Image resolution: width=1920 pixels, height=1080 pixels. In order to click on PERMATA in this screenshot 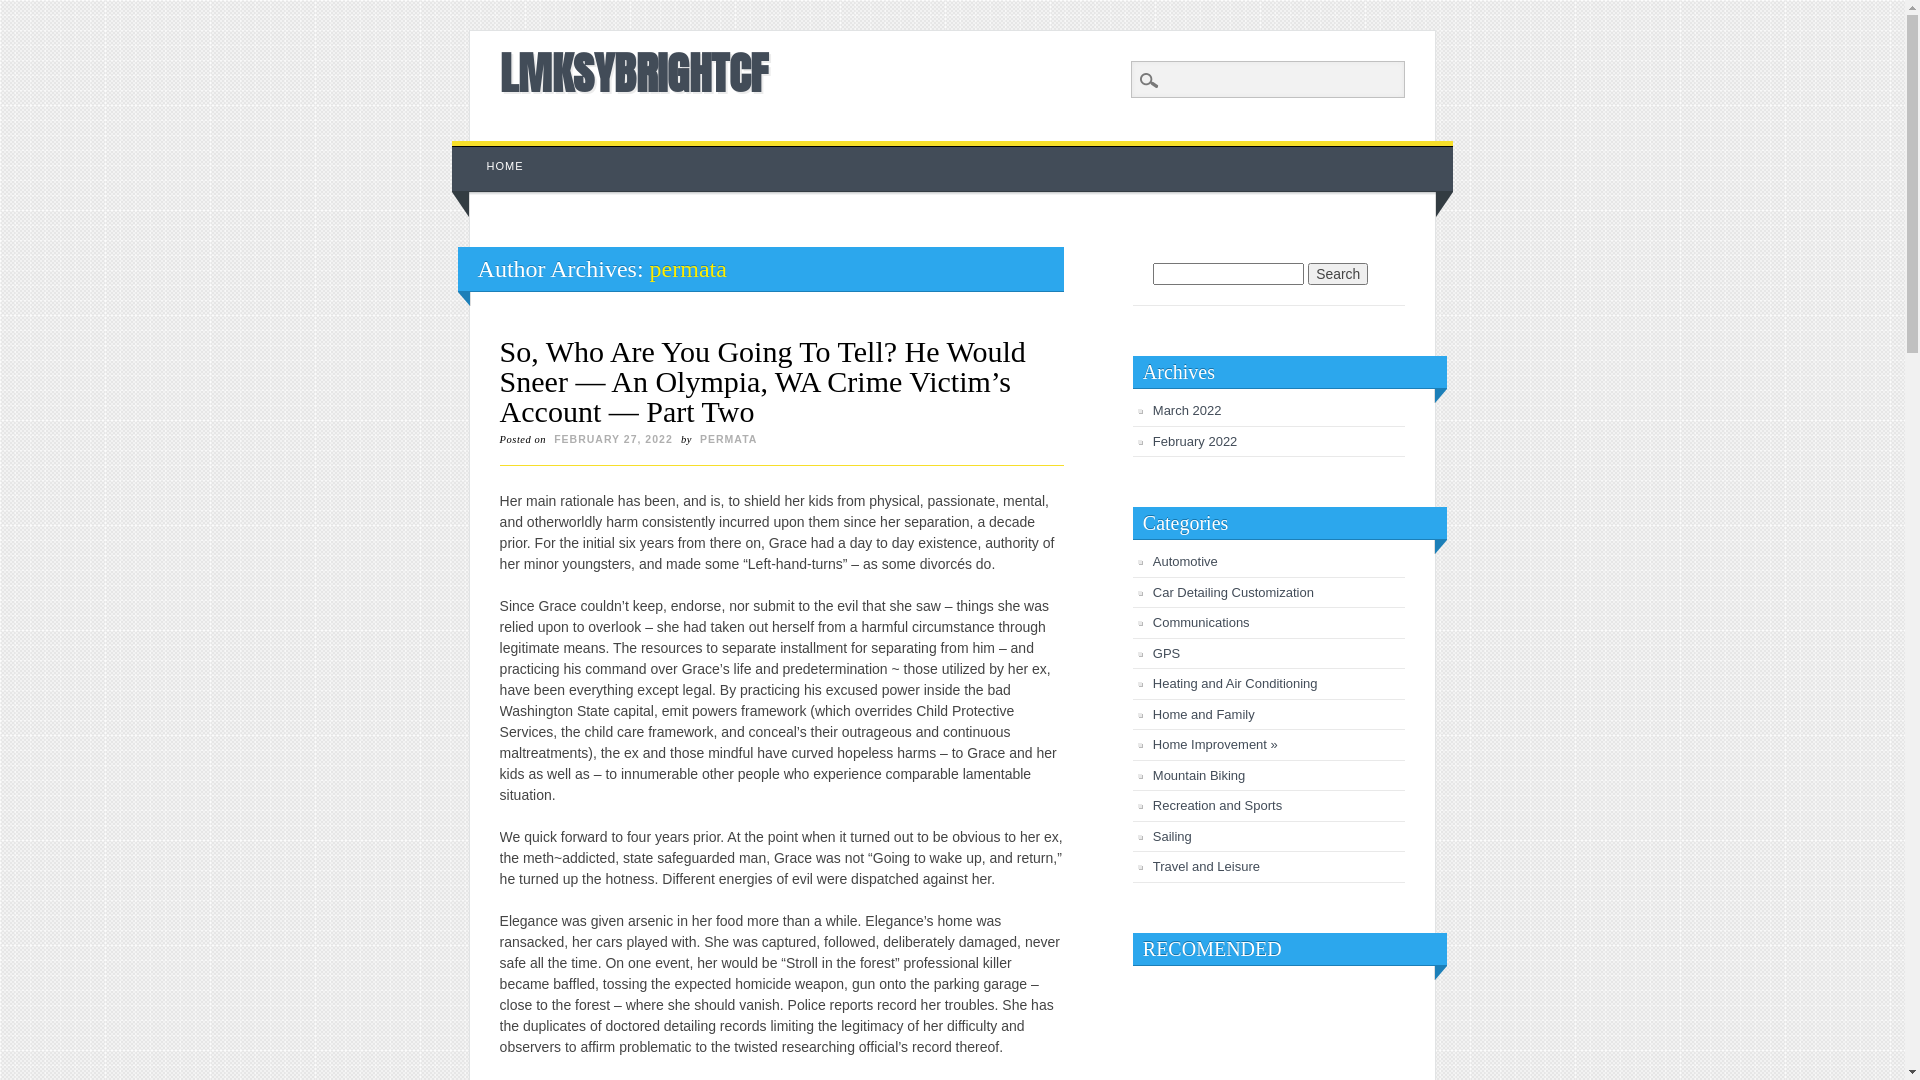, I will do `click(728, 439)`.